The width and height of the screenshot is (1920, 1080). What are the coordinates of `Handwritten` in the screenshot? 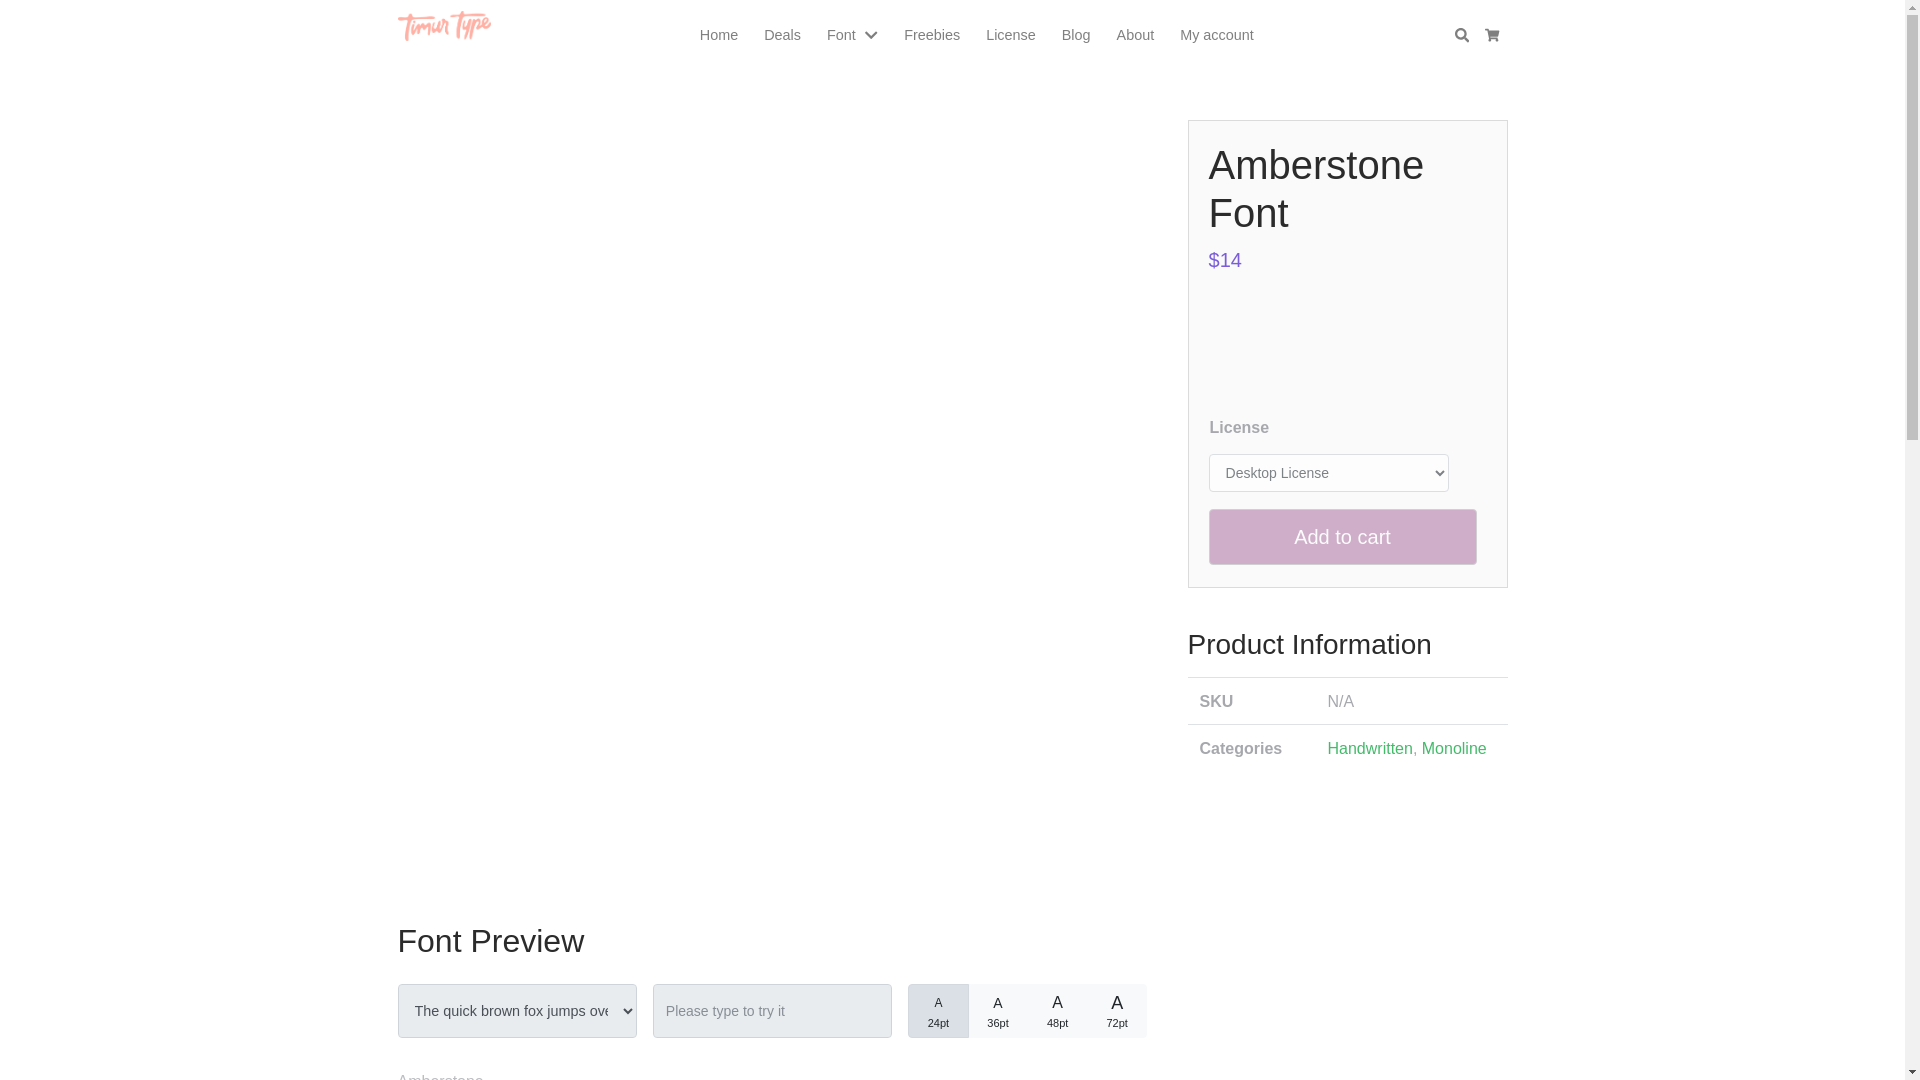 It's located at (1370, 748).